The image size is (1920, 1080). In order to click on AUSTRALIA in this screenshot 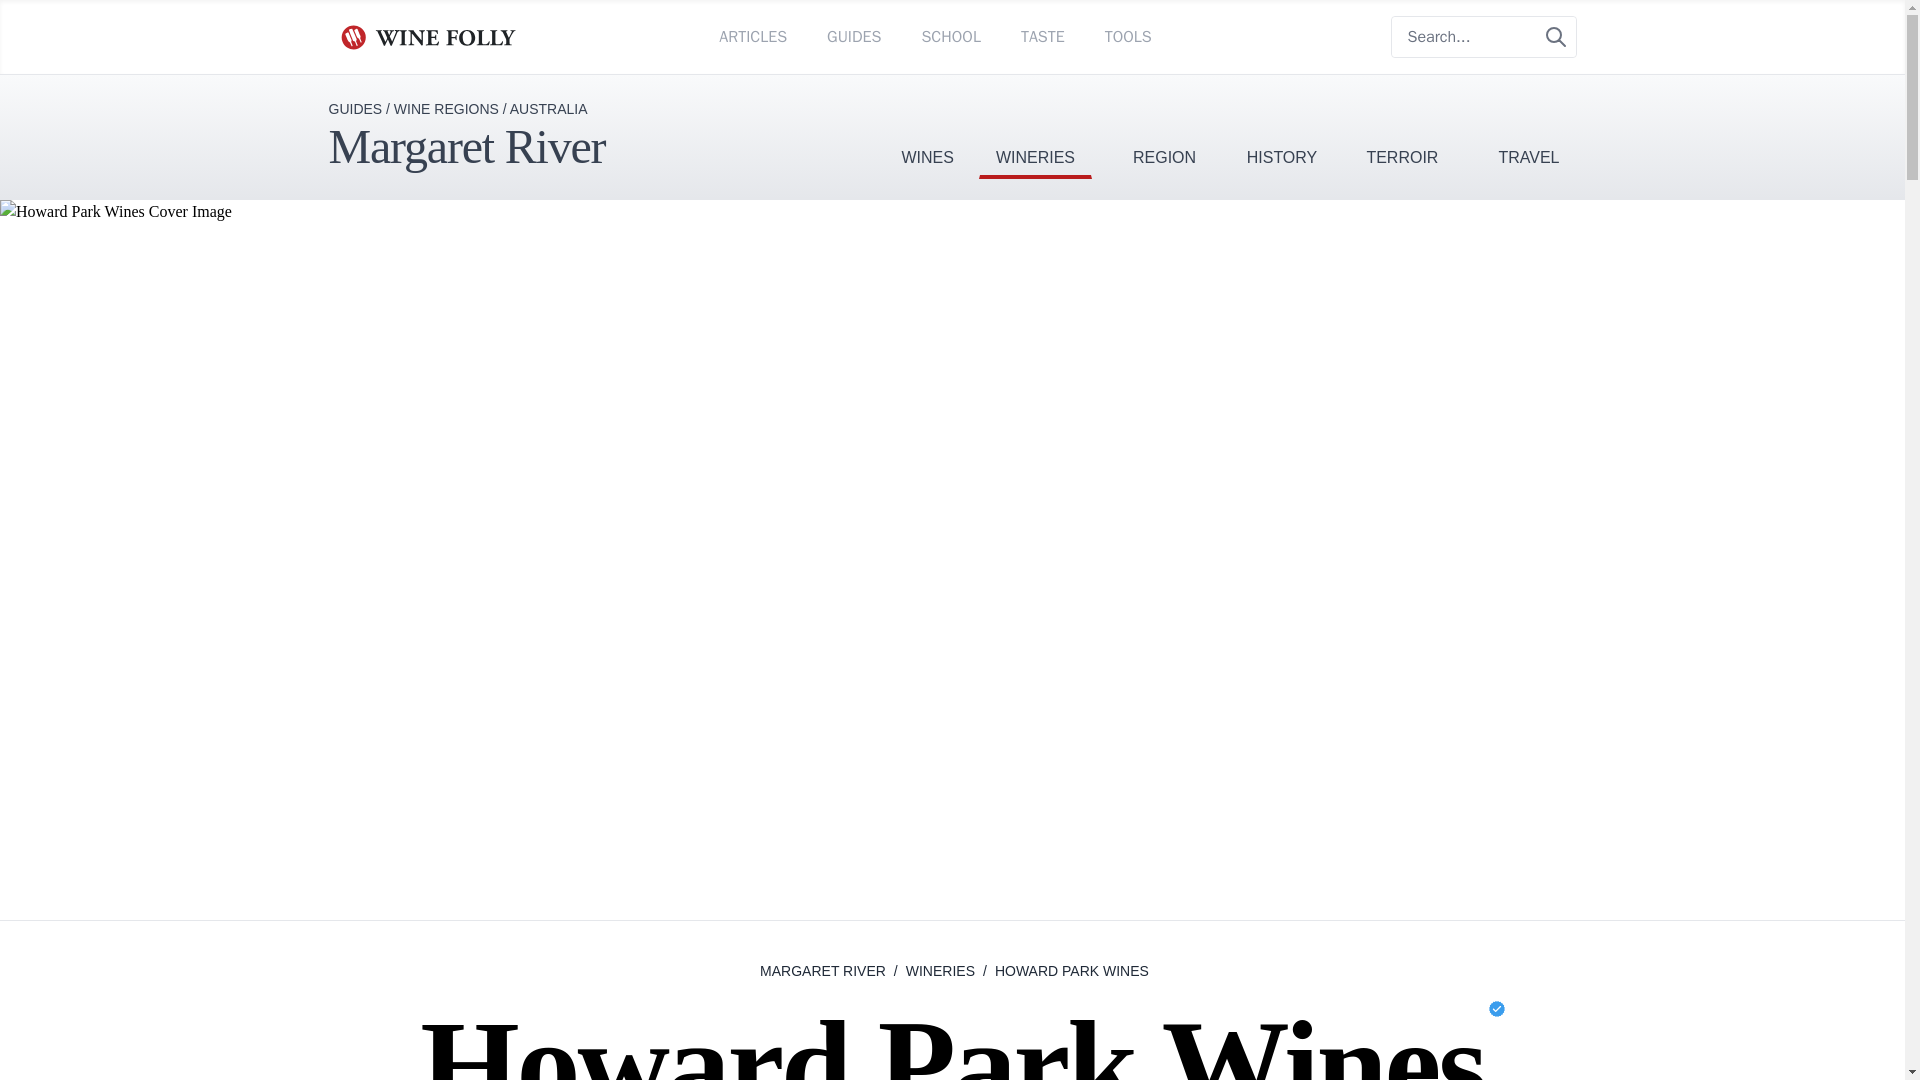, I will do `click(548, 108)`.